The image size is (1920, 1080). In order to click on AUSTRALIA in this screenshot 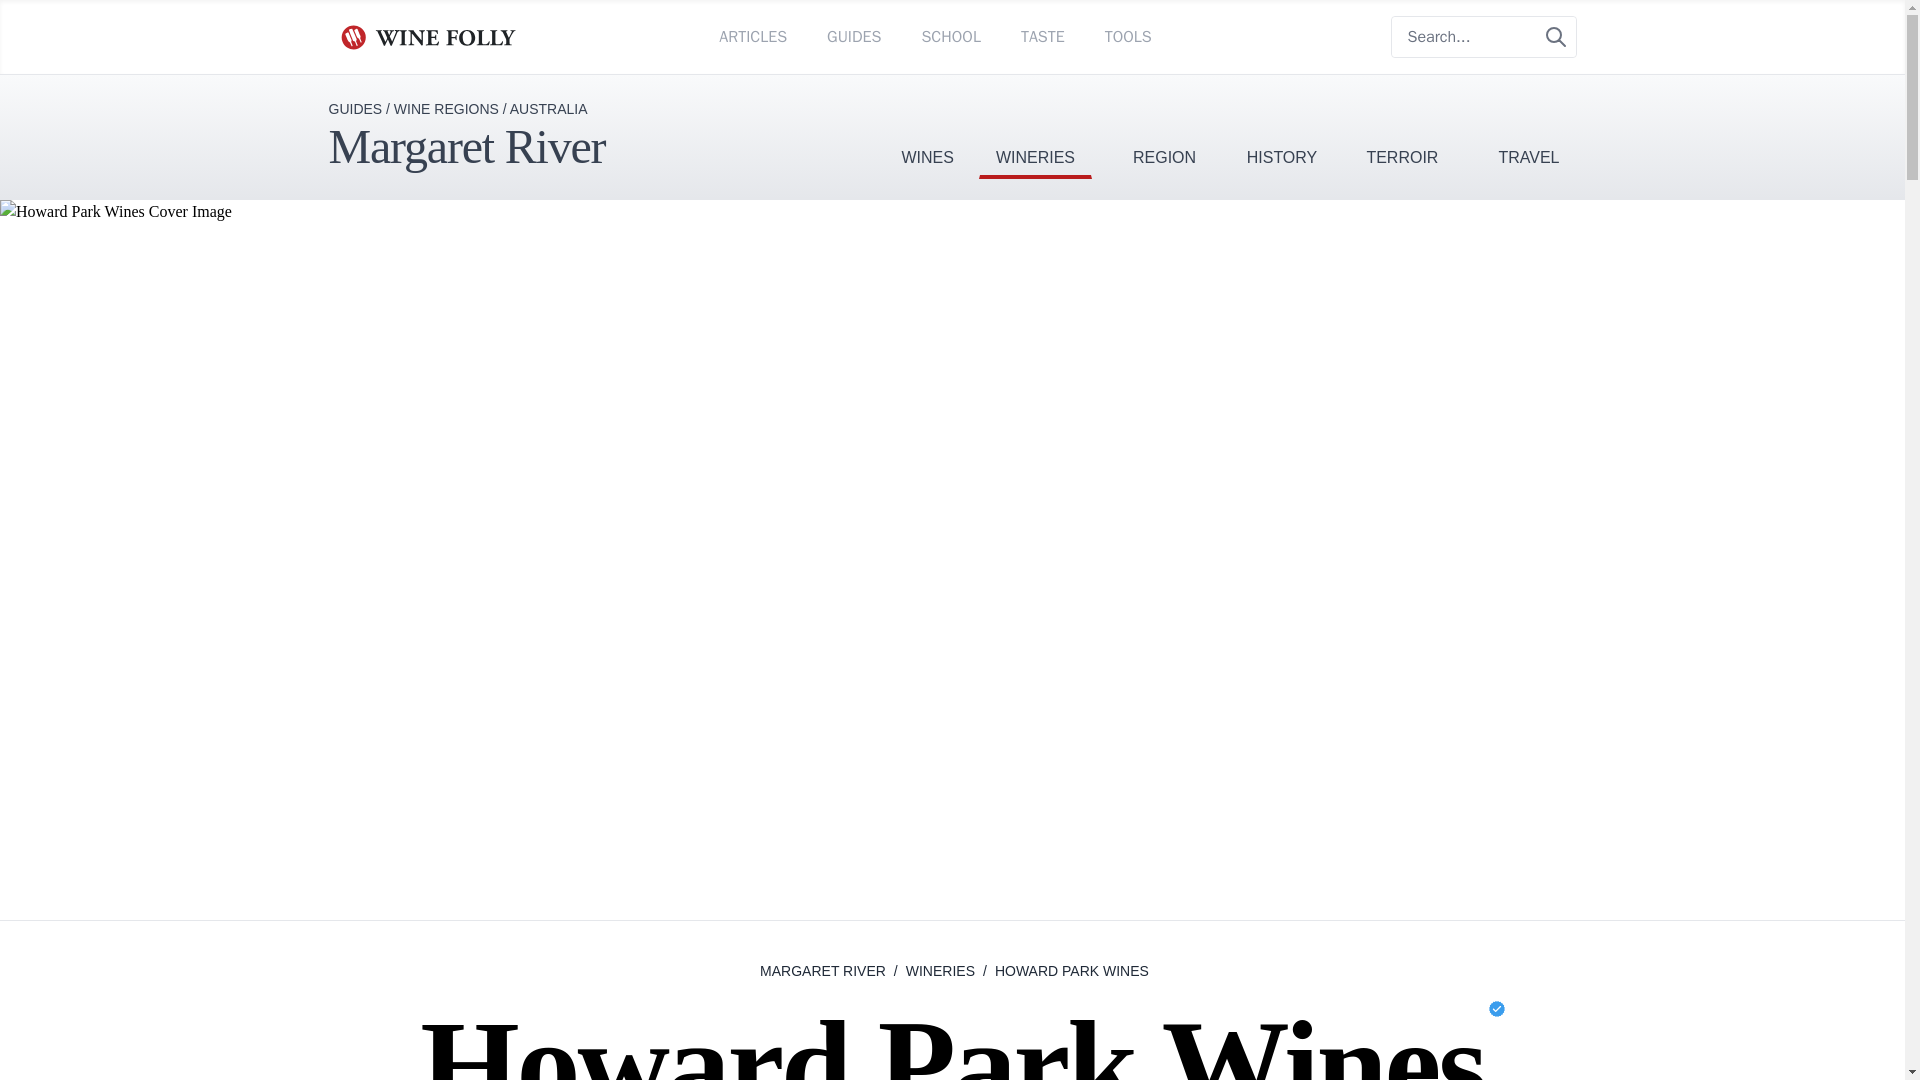, I will do `click(548, 108)`.